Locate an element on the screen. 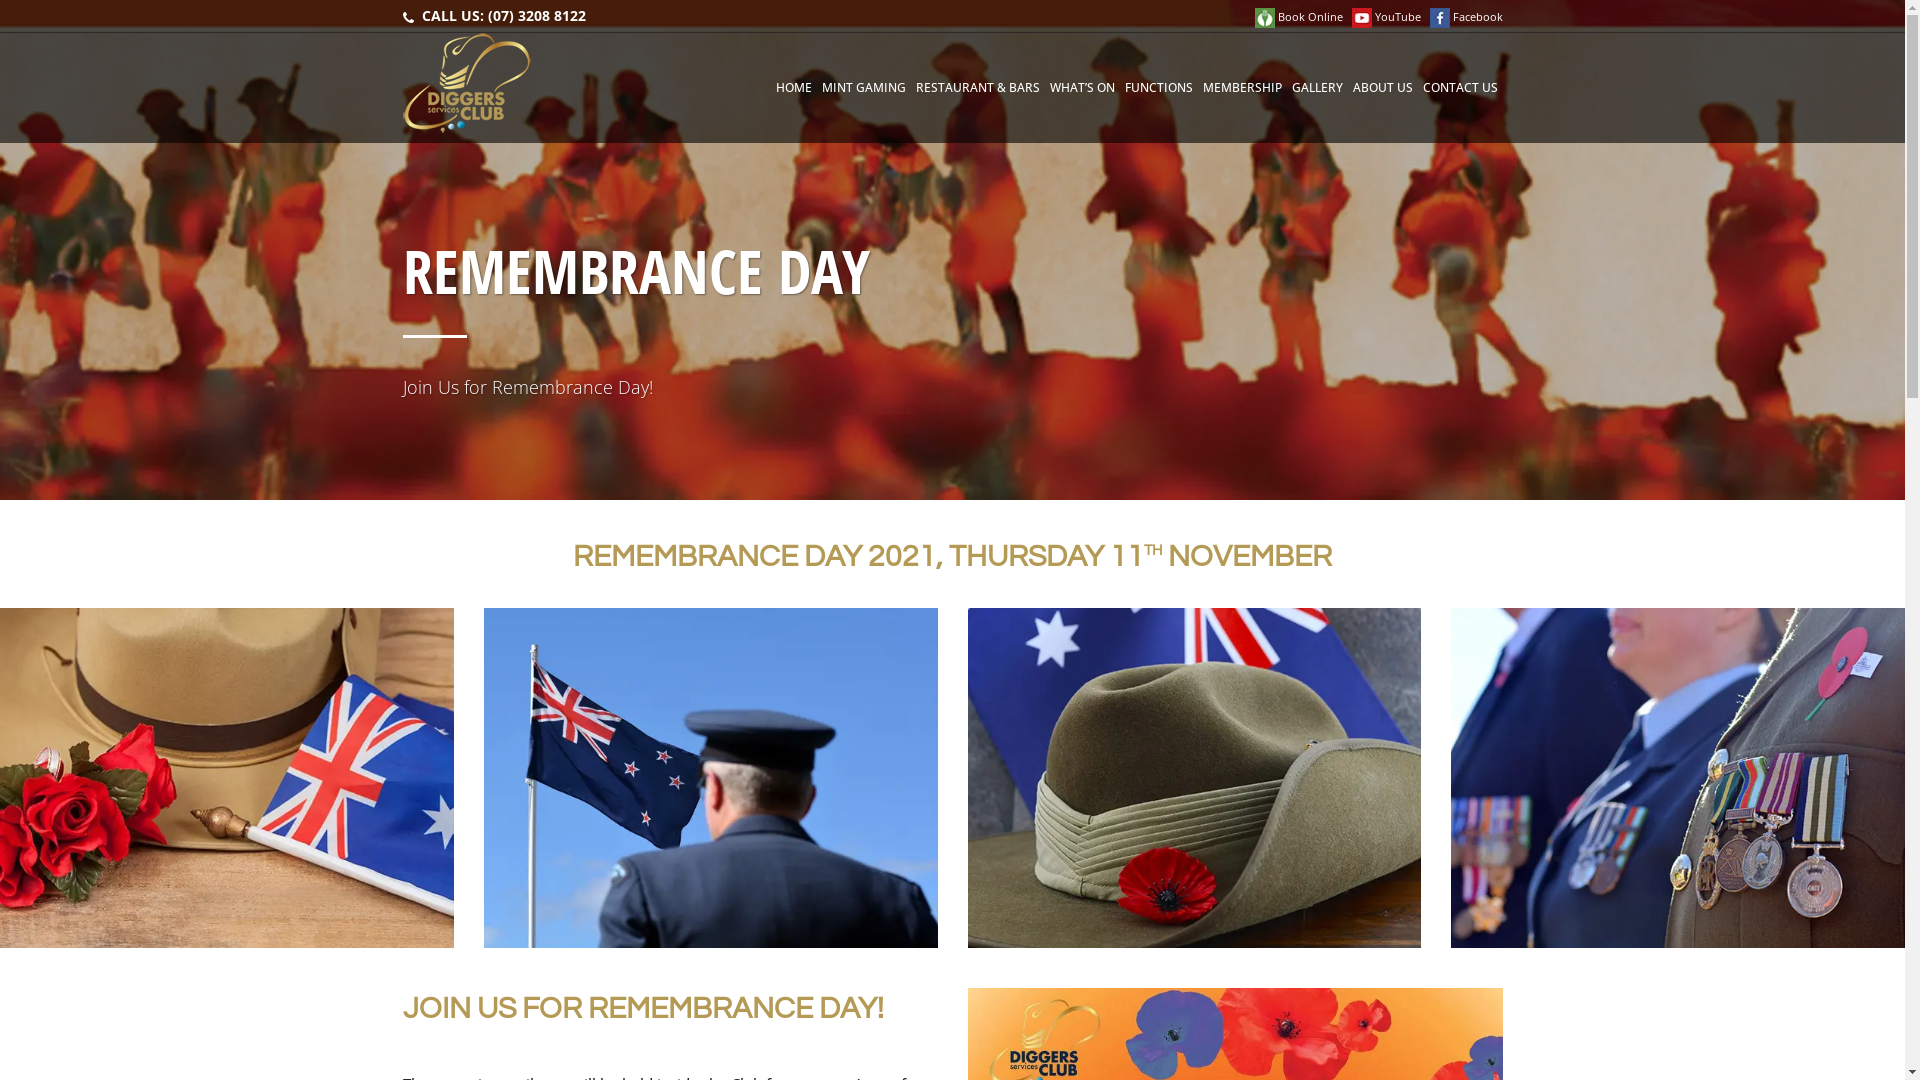 Image resolution: width=1920 pixels, height=1080 pixels. FUNCTIONS is located at coordinates (1159, 88).